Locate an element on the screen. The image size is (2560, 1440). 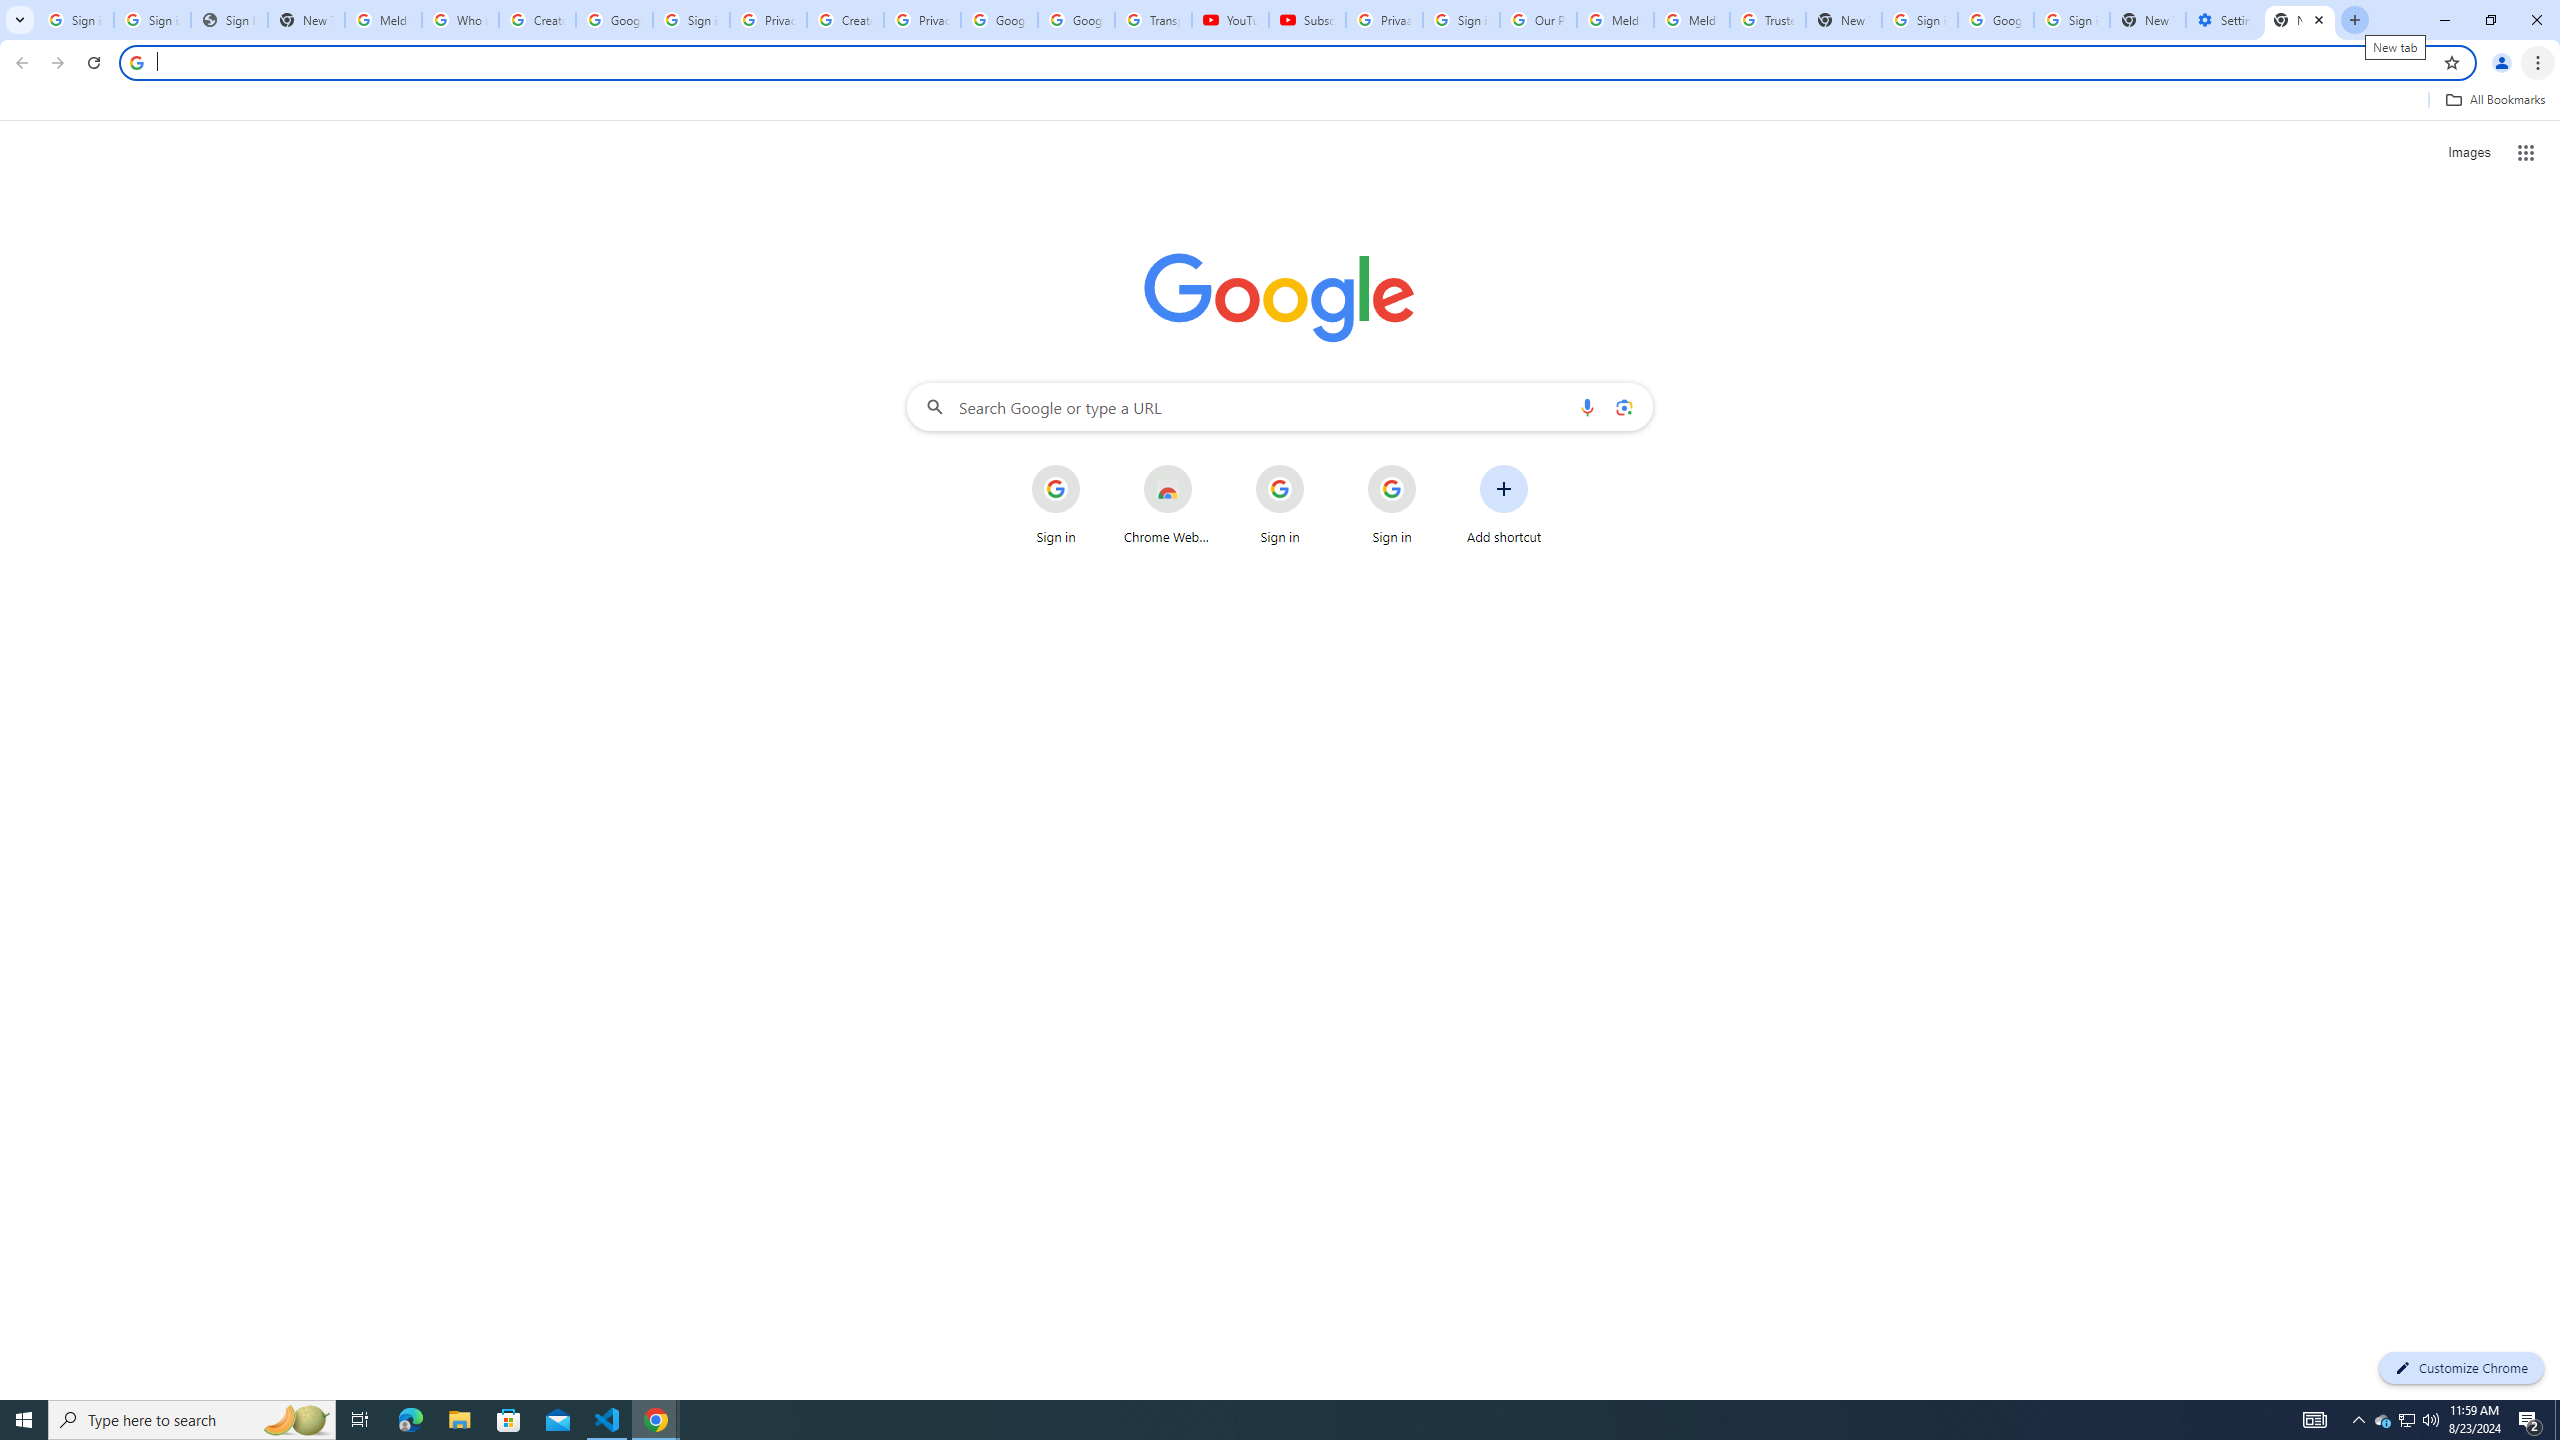
Who is my administrator? - Google Account Help is located at coordinates (459, 20).